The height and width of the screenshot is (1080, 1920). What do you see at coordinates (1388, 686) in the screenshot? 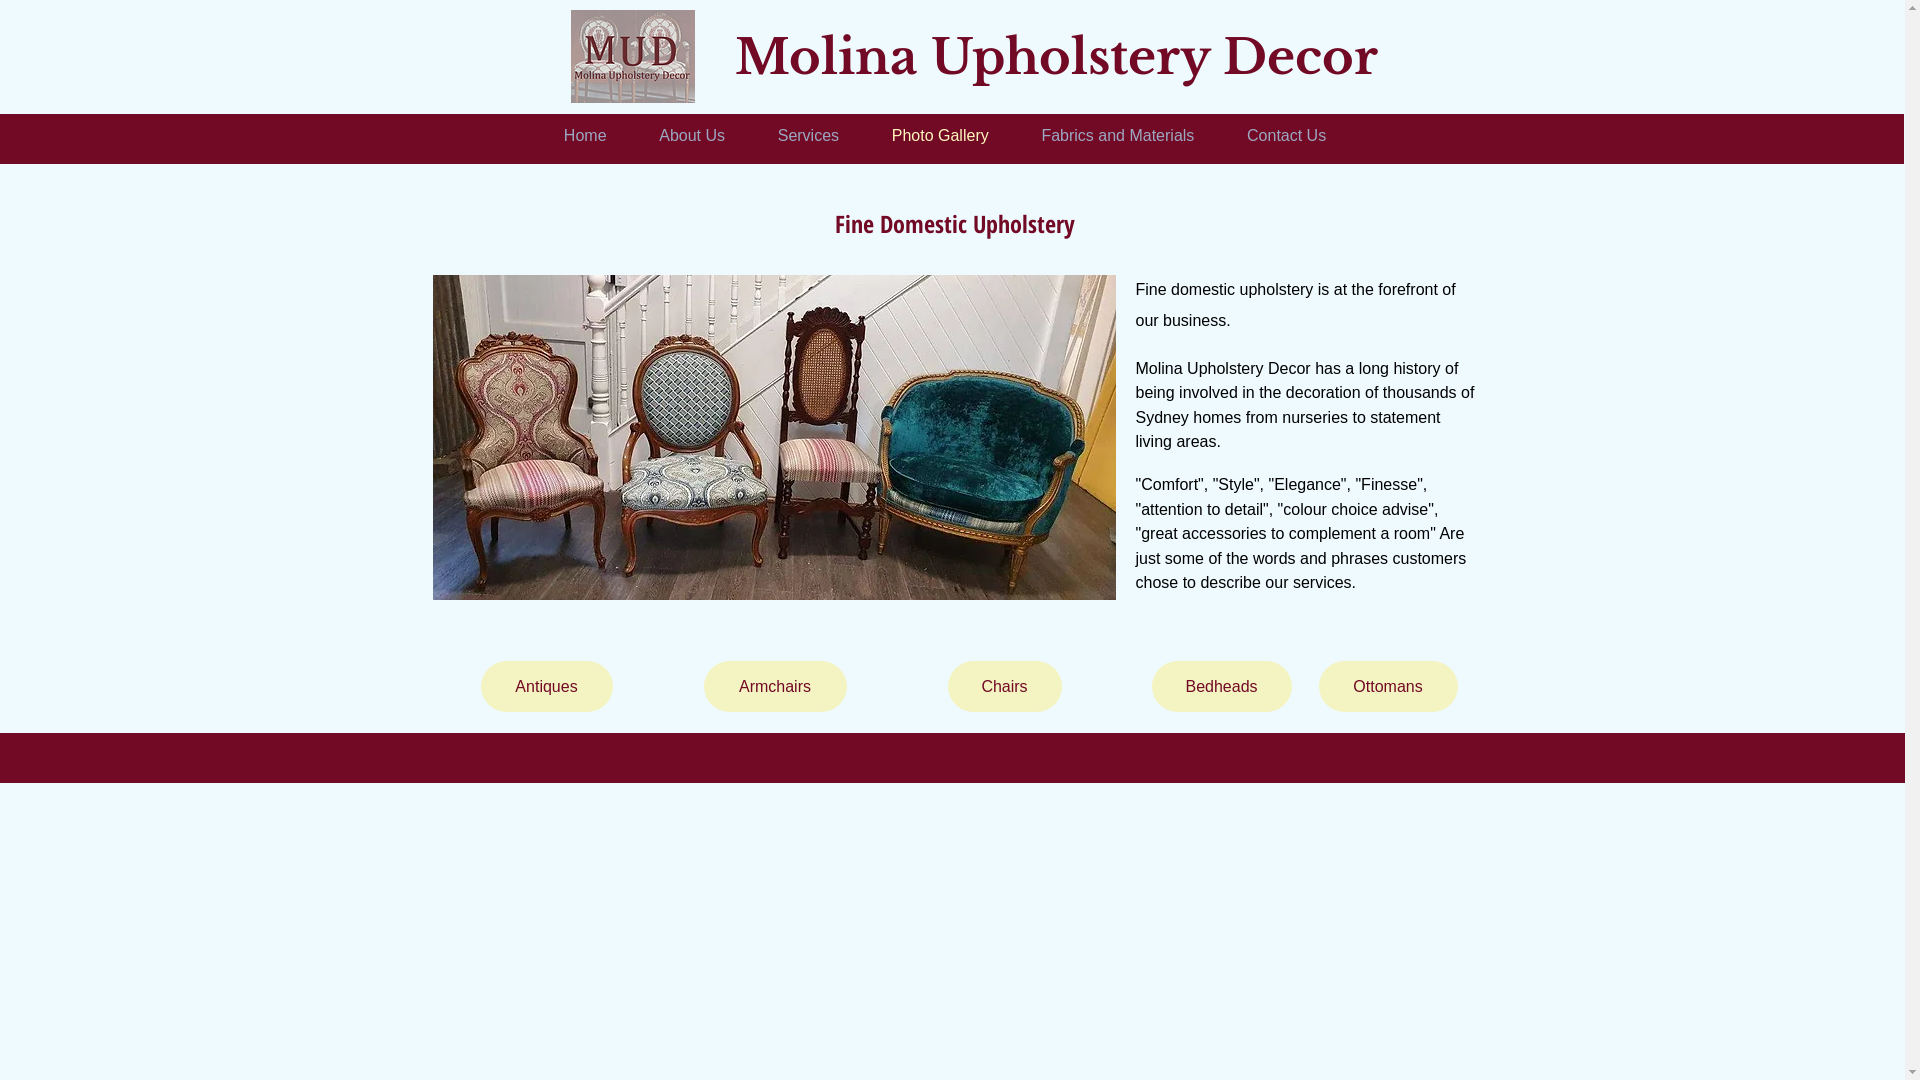
I see `Ottomans` at bounding box center [1388, 686].